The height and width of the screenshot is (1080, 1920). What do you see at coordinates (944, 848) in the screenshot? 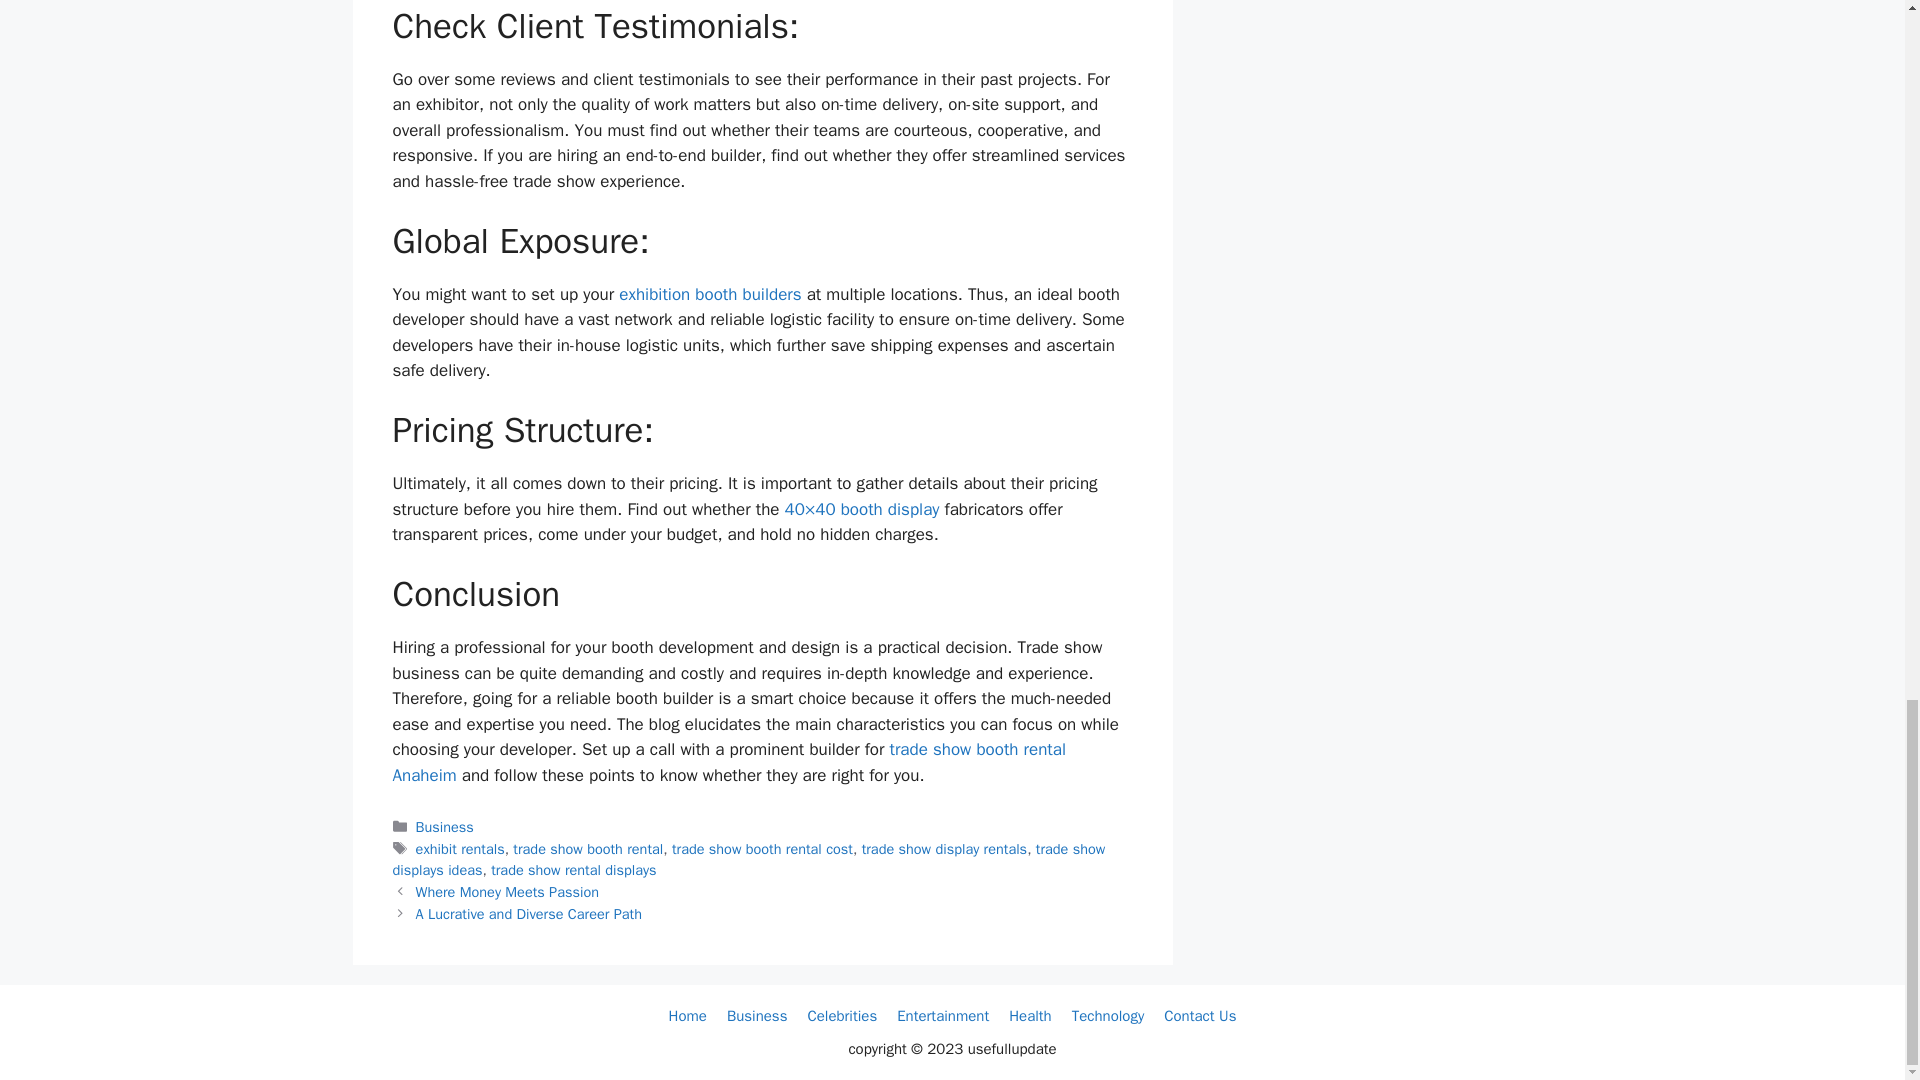
I see `trade show display rentals` at bounding box center [944, 848].